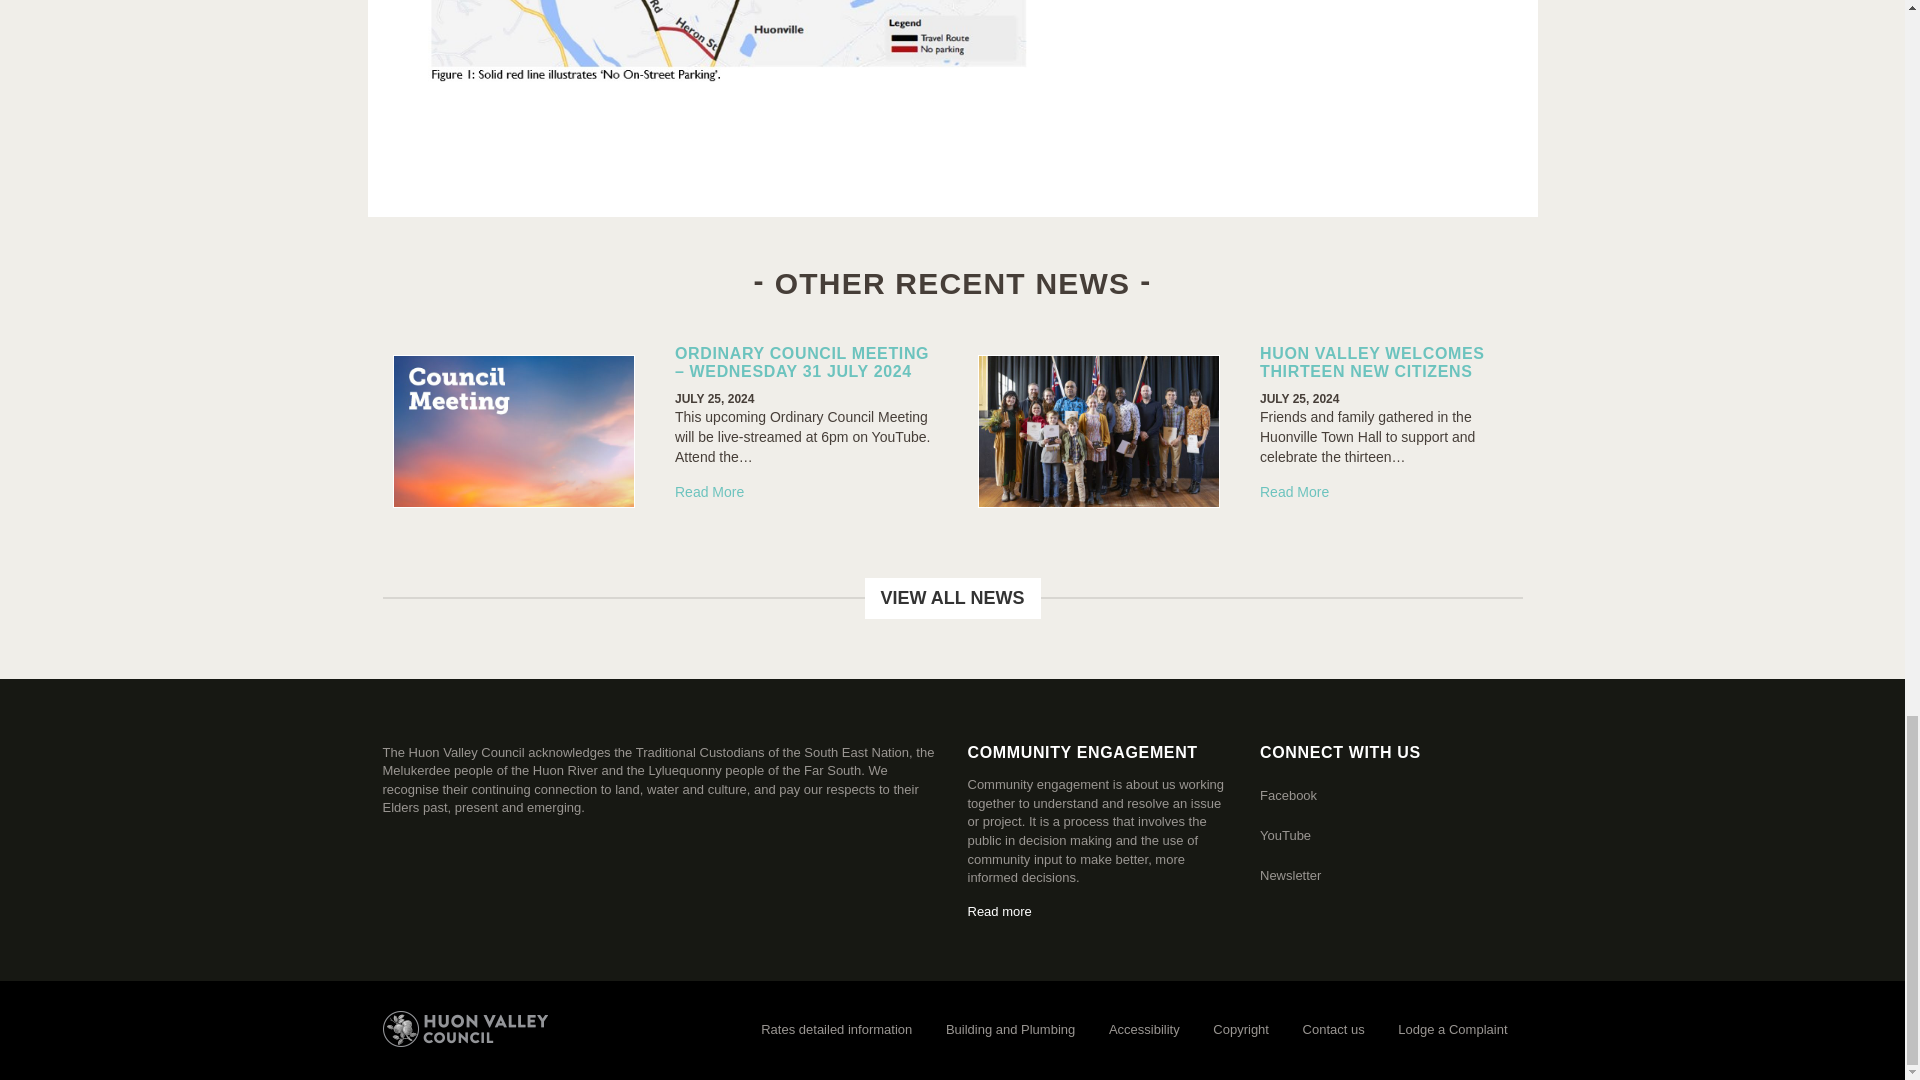 The height and width of the screenshot is (1080, 1920). What do you see at coordinates (1334, 1030) in the screenshot?
I see `Contact us` at bounding box center [1334, 1030].